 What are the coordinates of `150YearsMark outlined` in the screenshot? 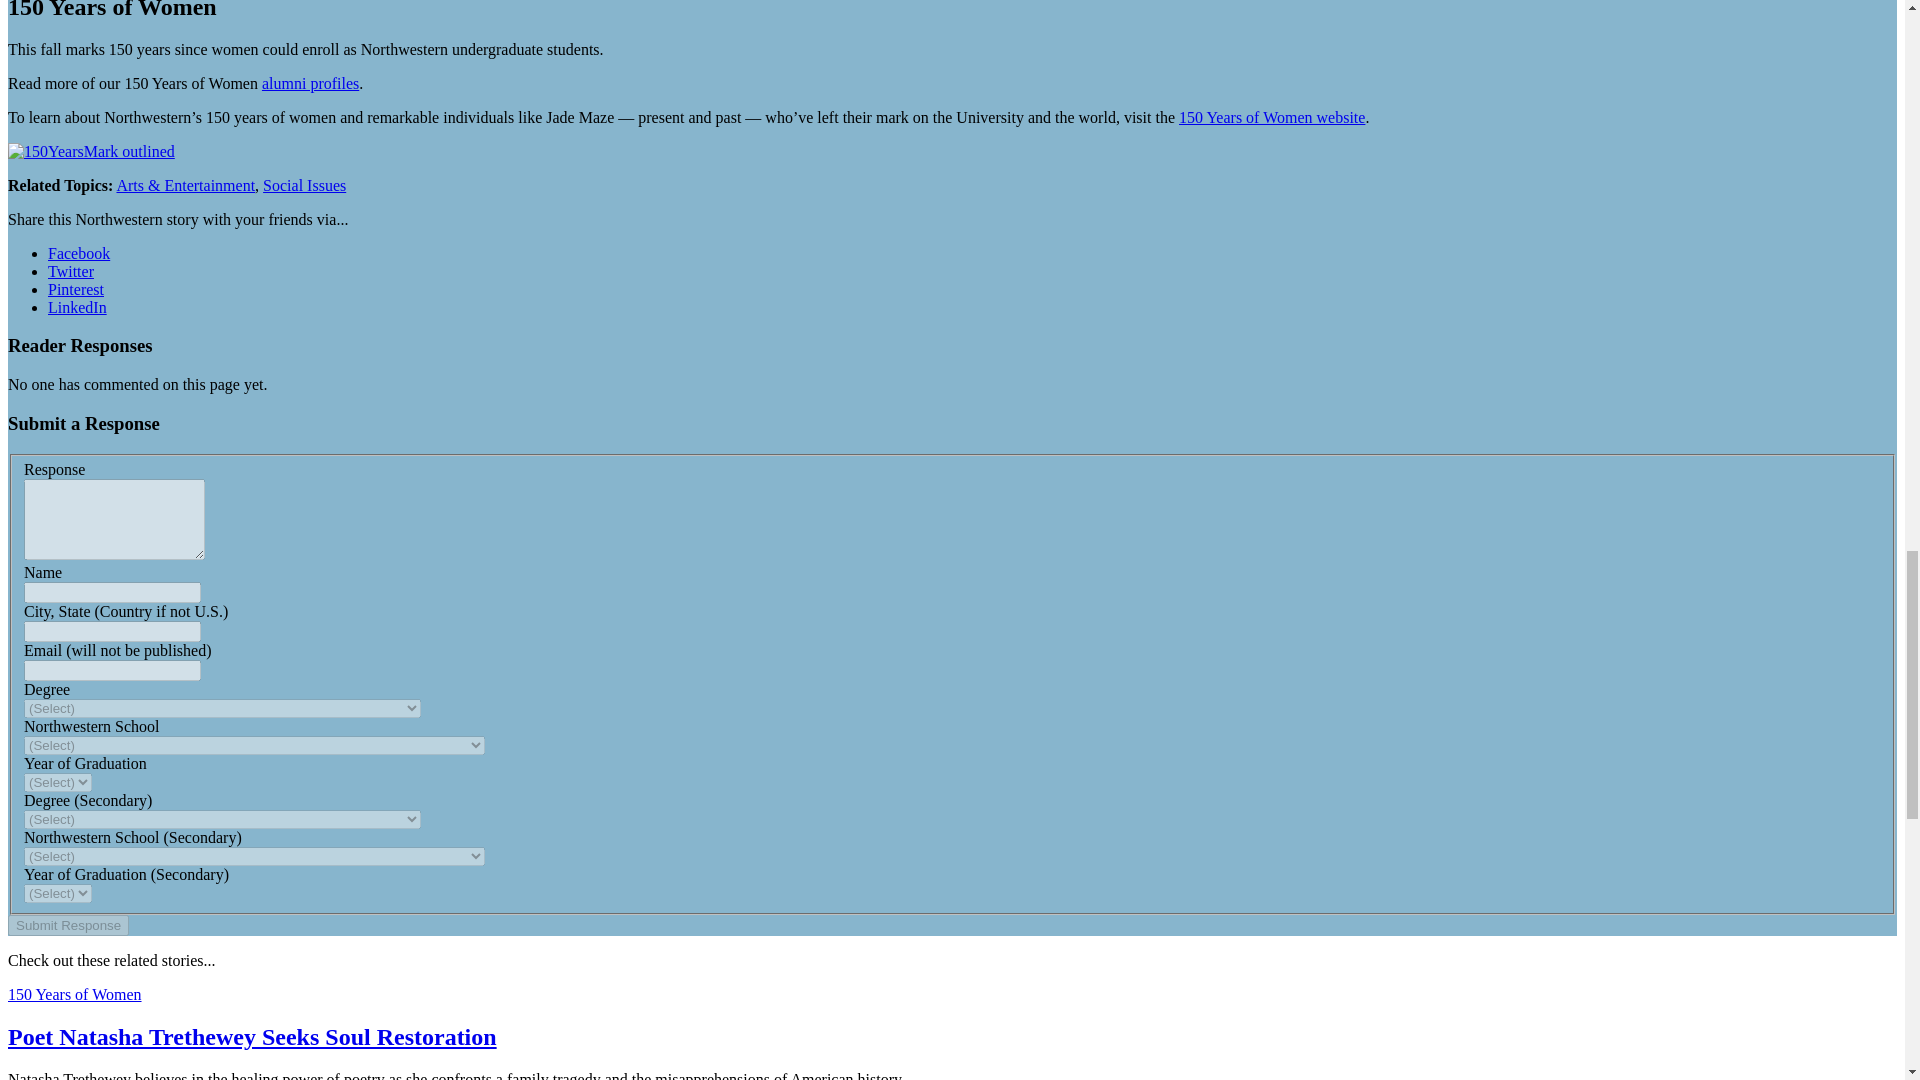 It's located at (90, 150).